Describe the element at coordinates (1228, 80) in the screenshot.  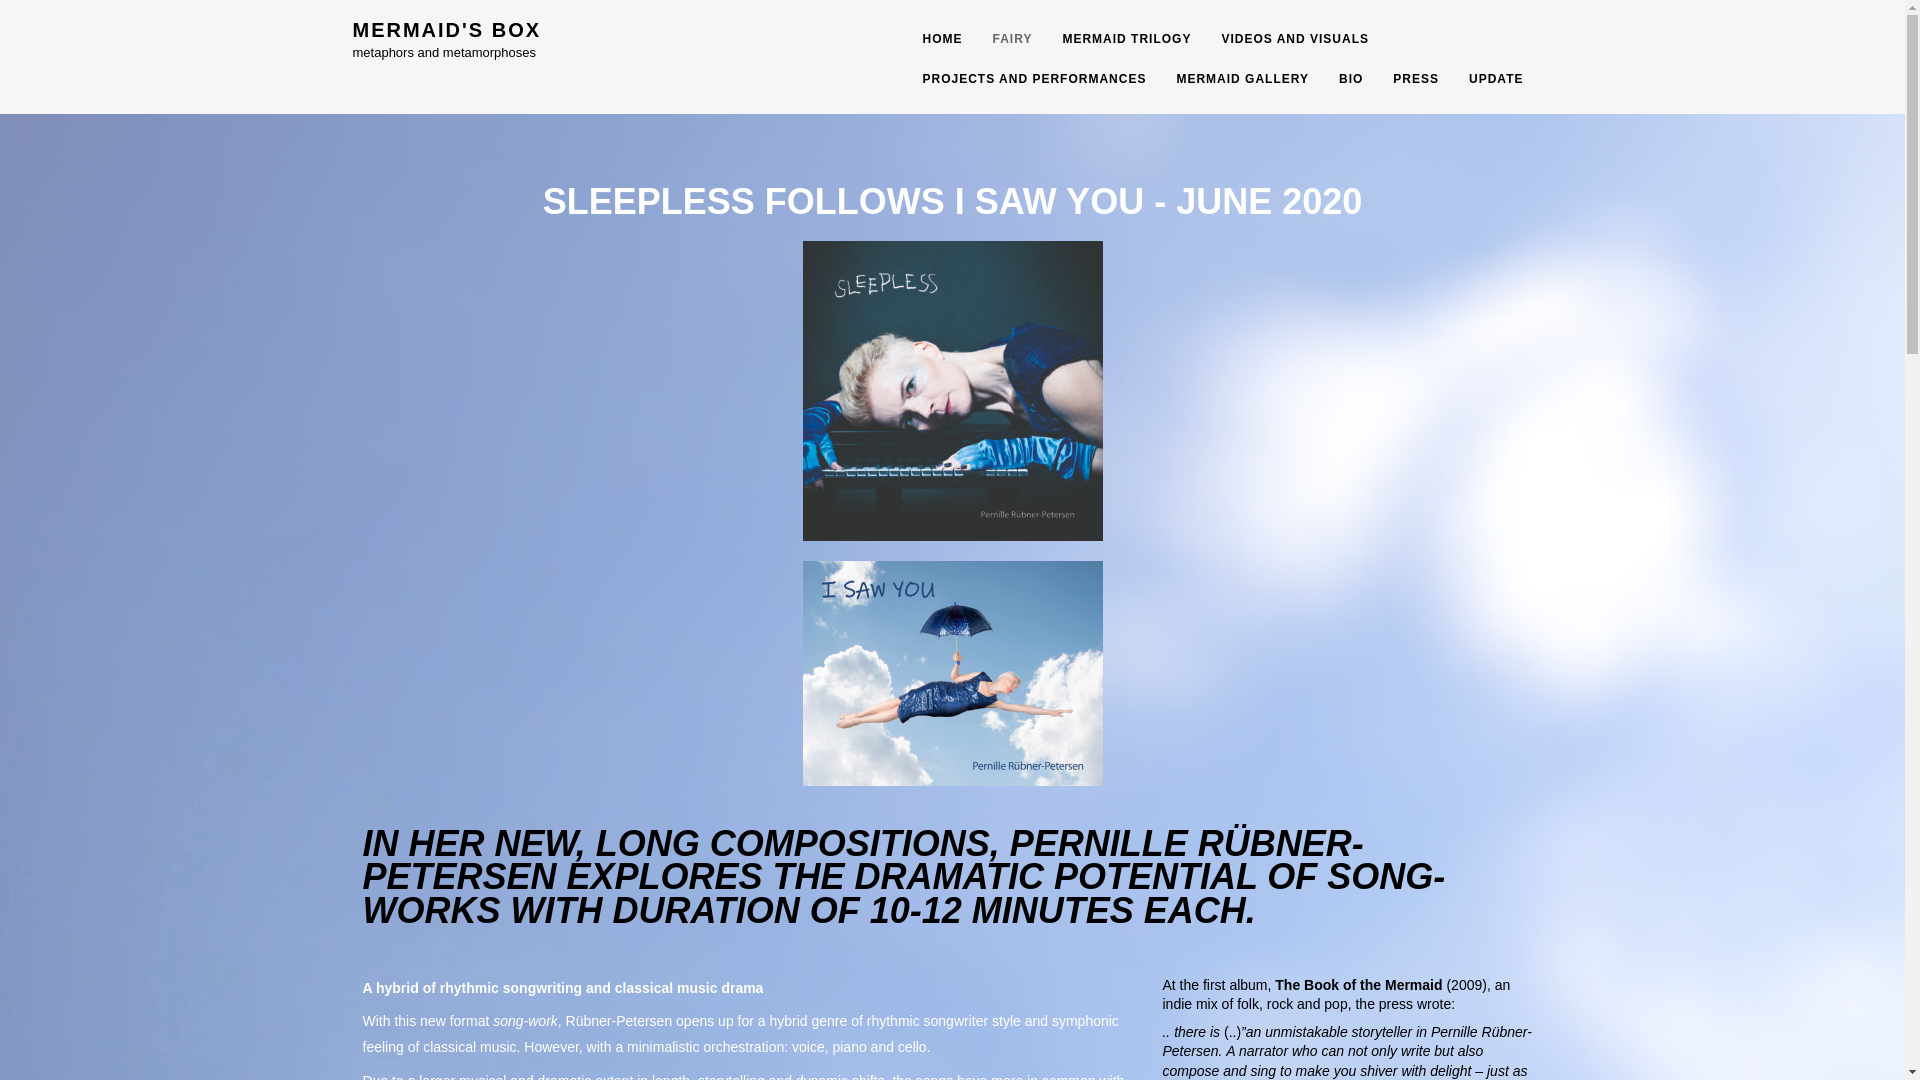
I see `MERMAID GALLERY` at that location.